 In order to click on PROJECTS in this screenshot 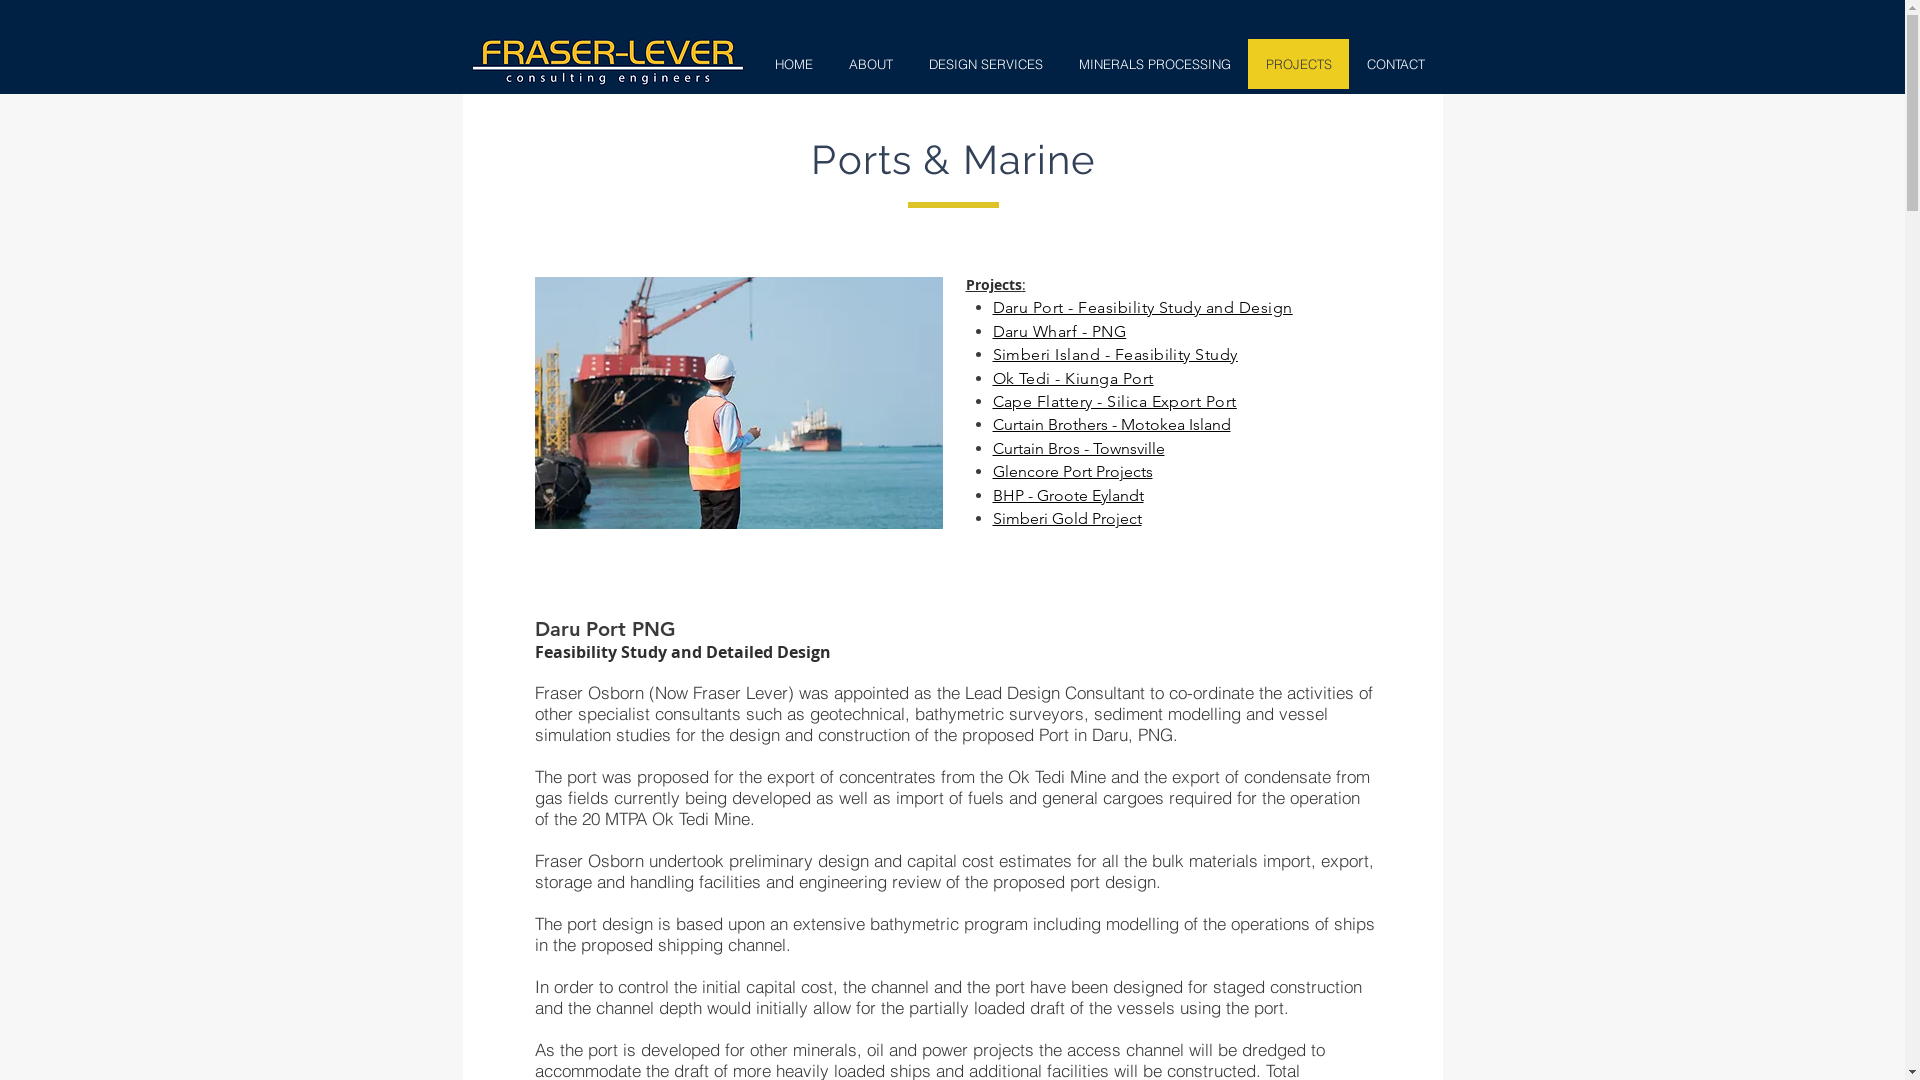, I will do `click(1298, 64)`.